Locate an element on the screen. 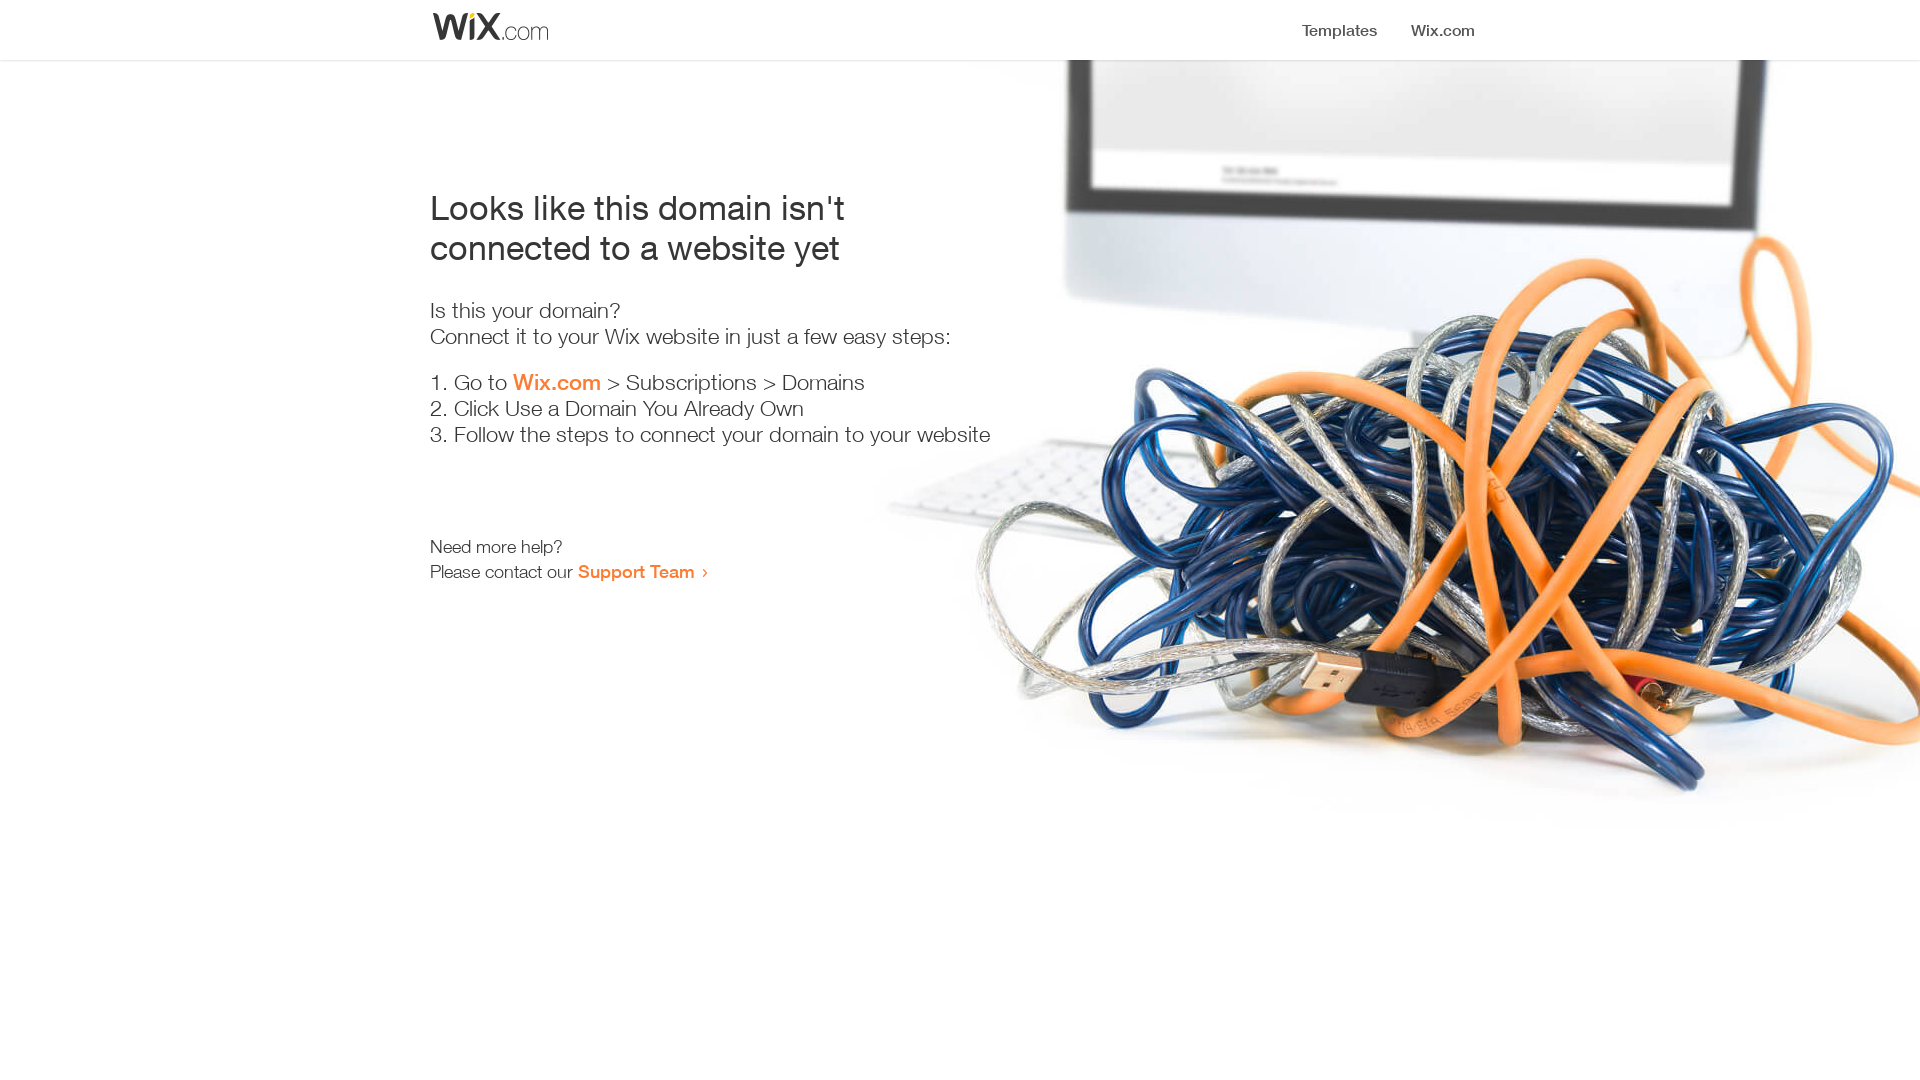 The width and height of the screenshot is (1920, 1080). Support Team is located at coordinates (636, 571).